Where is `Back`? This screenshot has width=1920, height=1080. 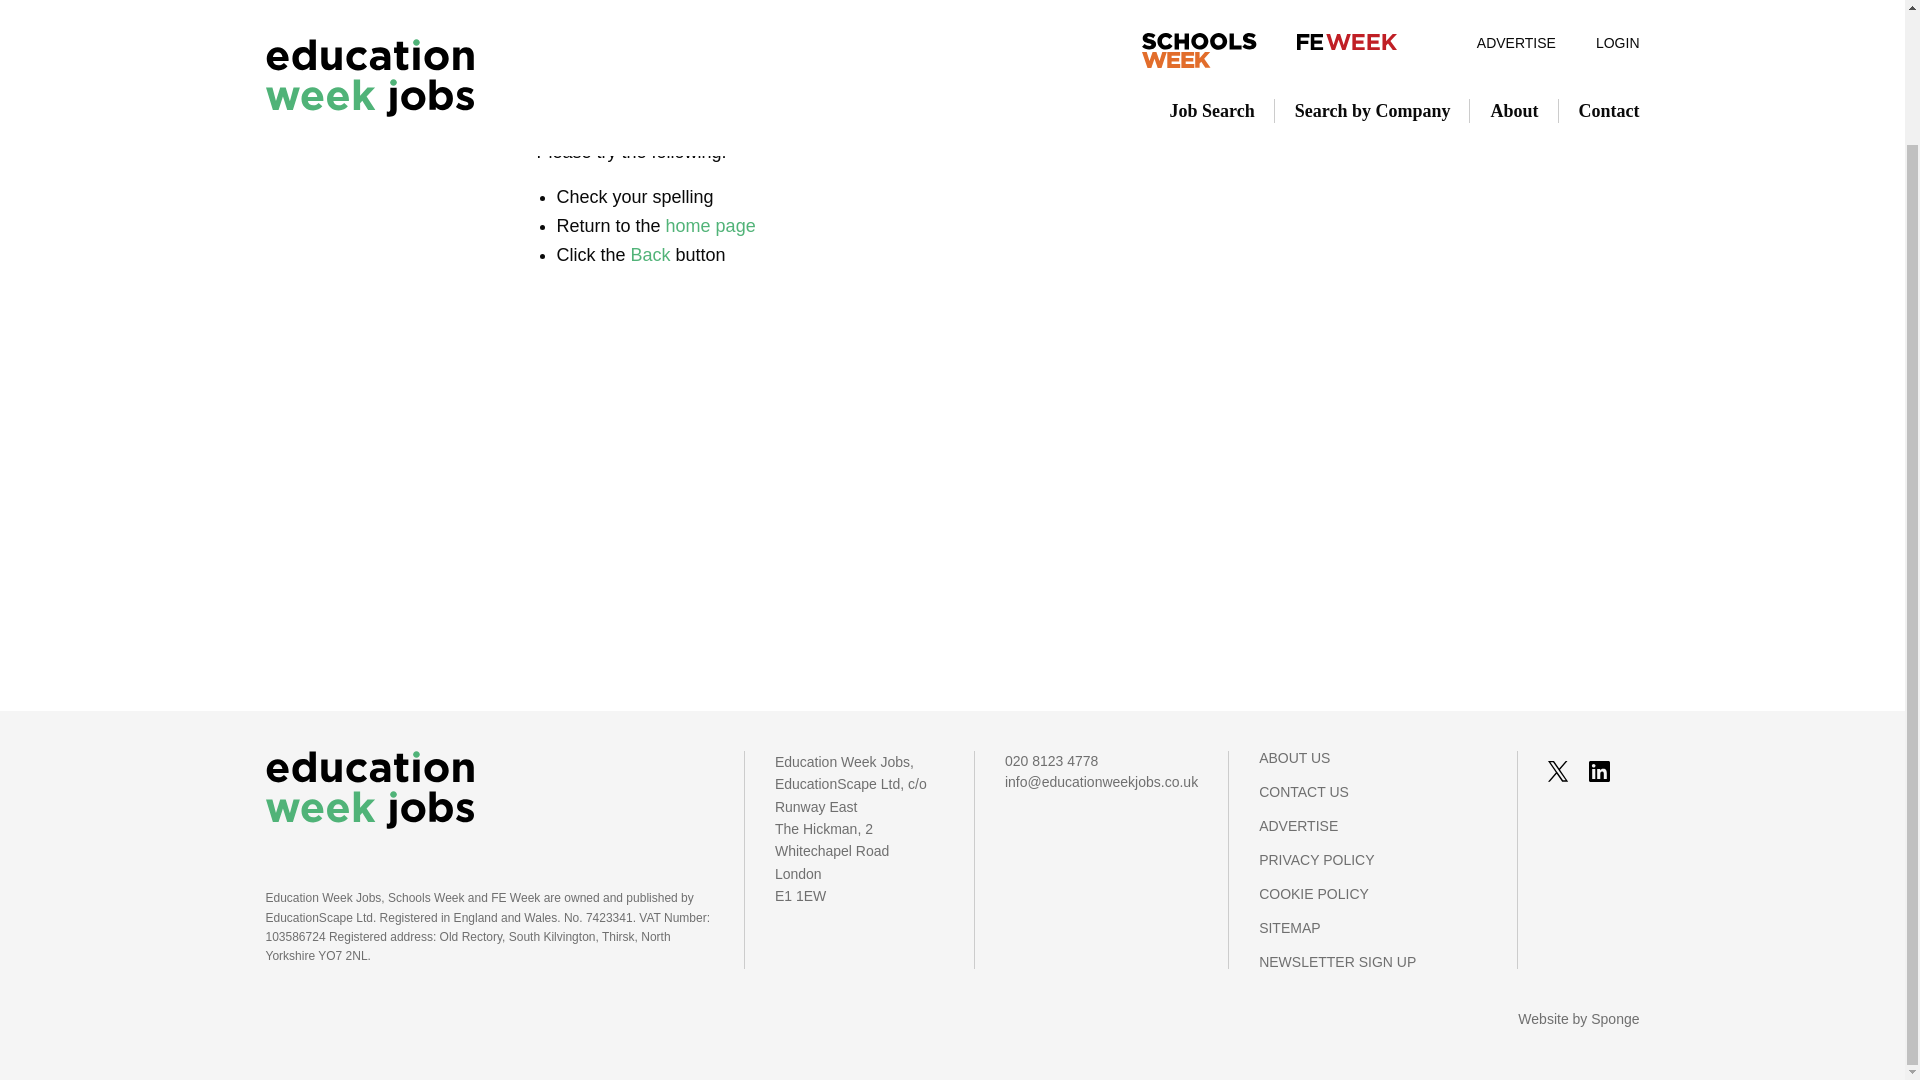
Back is located at coordinates (650, 254).